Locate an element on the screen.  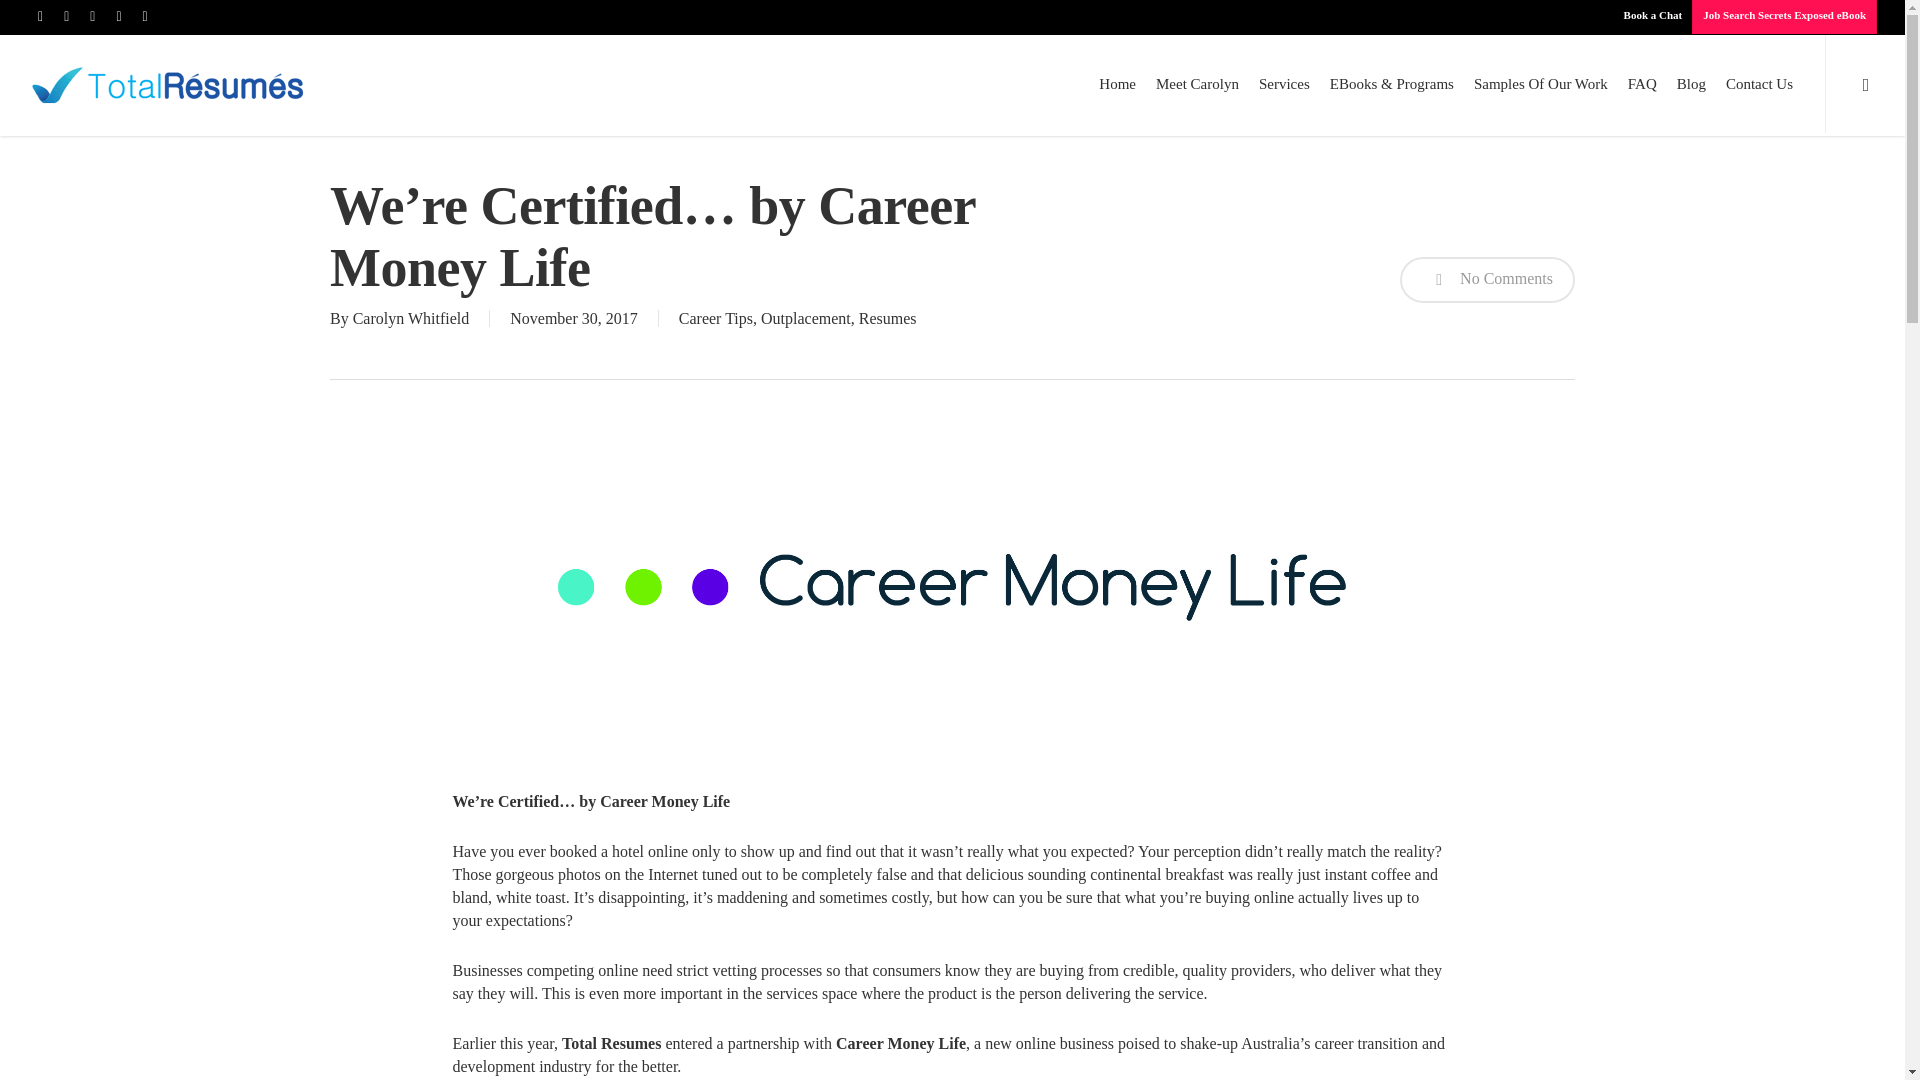
Meet Carolyn is located at coordinates (1198, 82).